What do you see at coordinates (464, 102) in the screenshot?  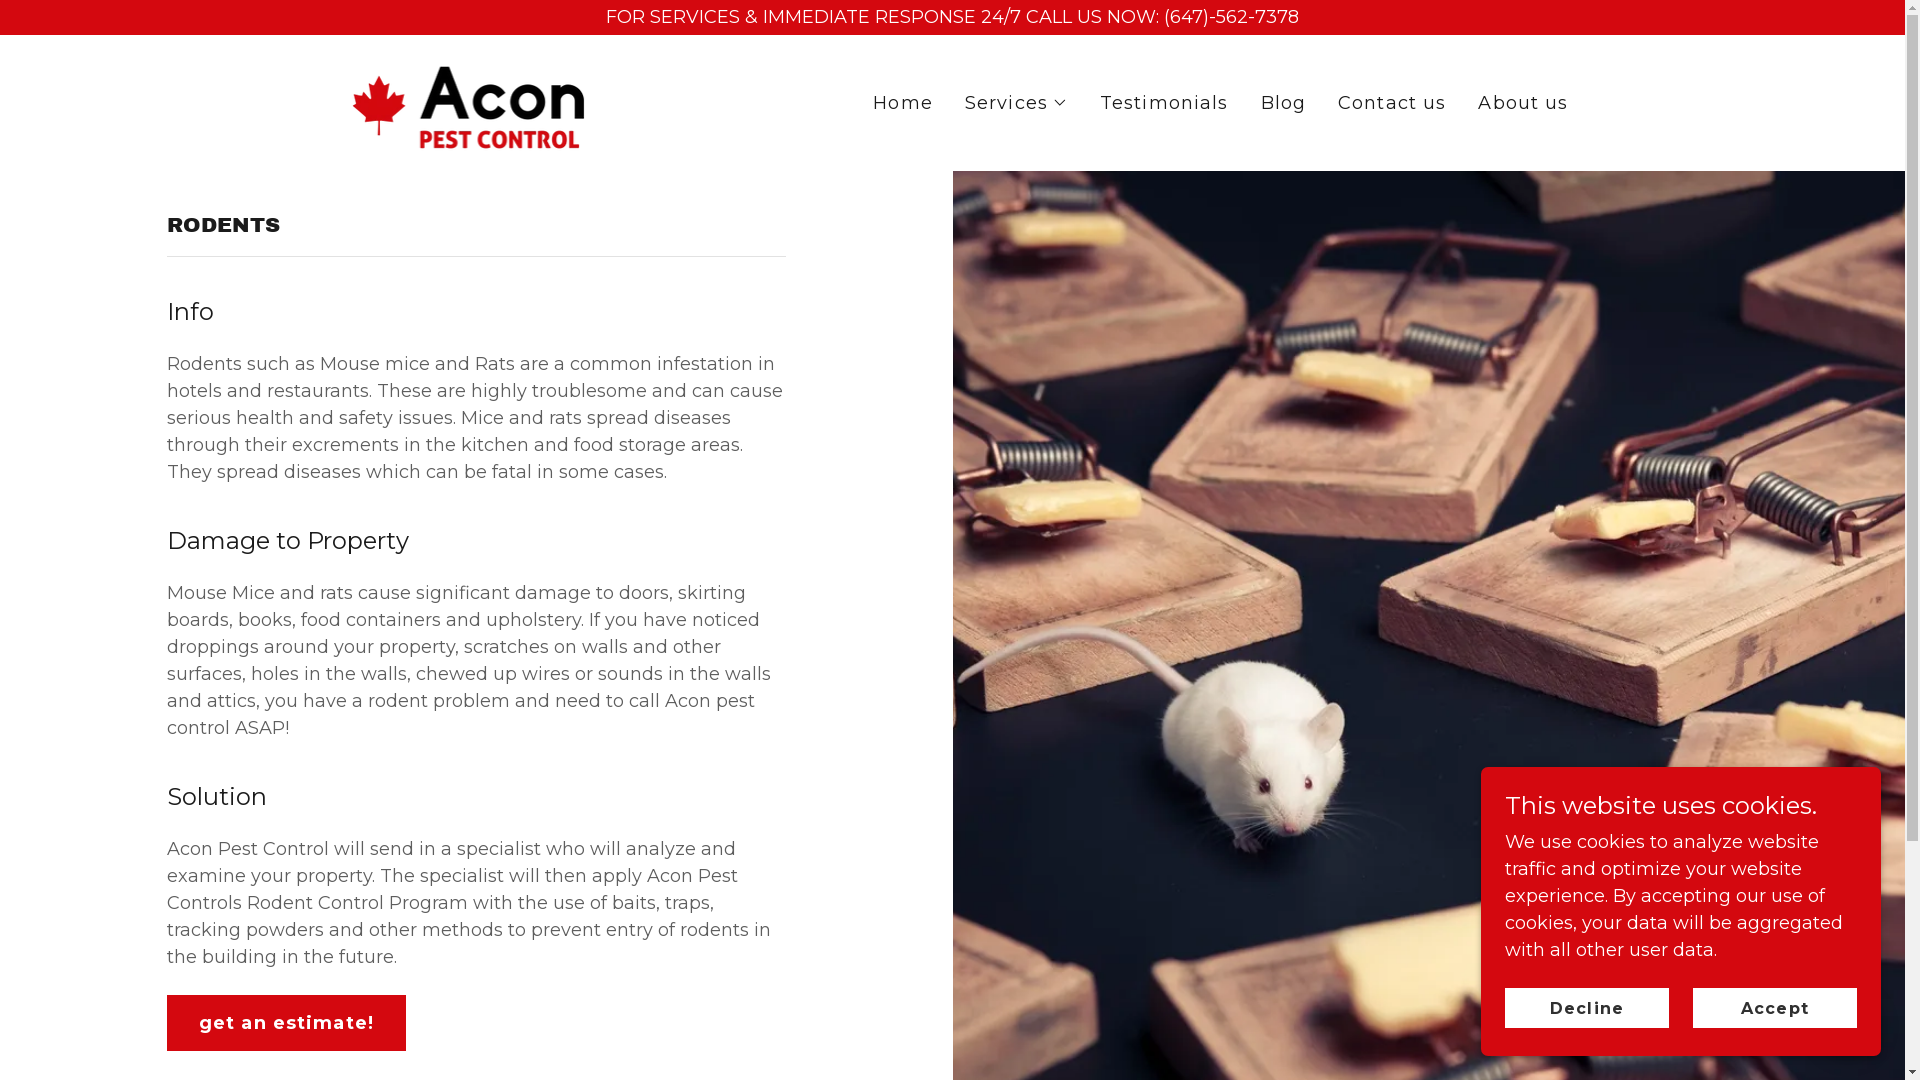 I see `Acon Pest Control` at bounding box center [464, 102].